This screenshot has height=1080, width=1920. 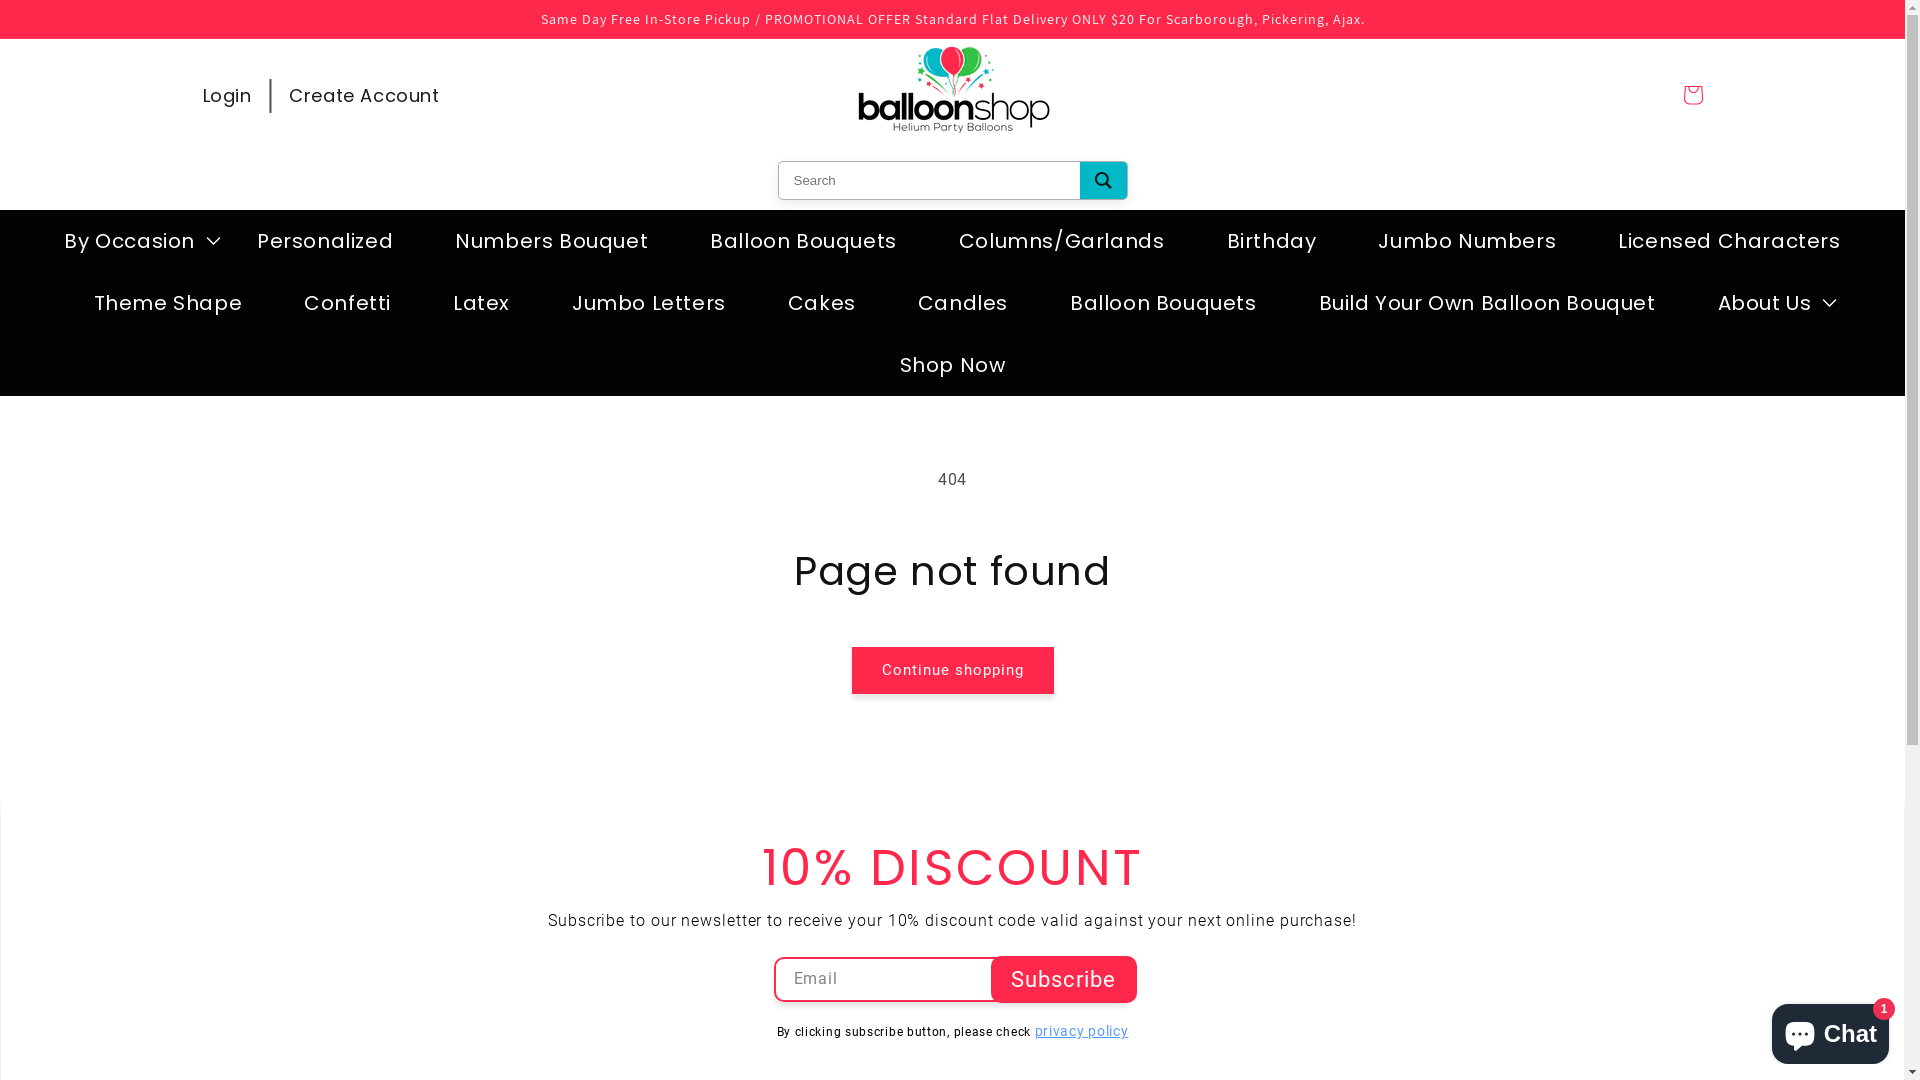 I want to click on Candles, so click(x=963, y=303).